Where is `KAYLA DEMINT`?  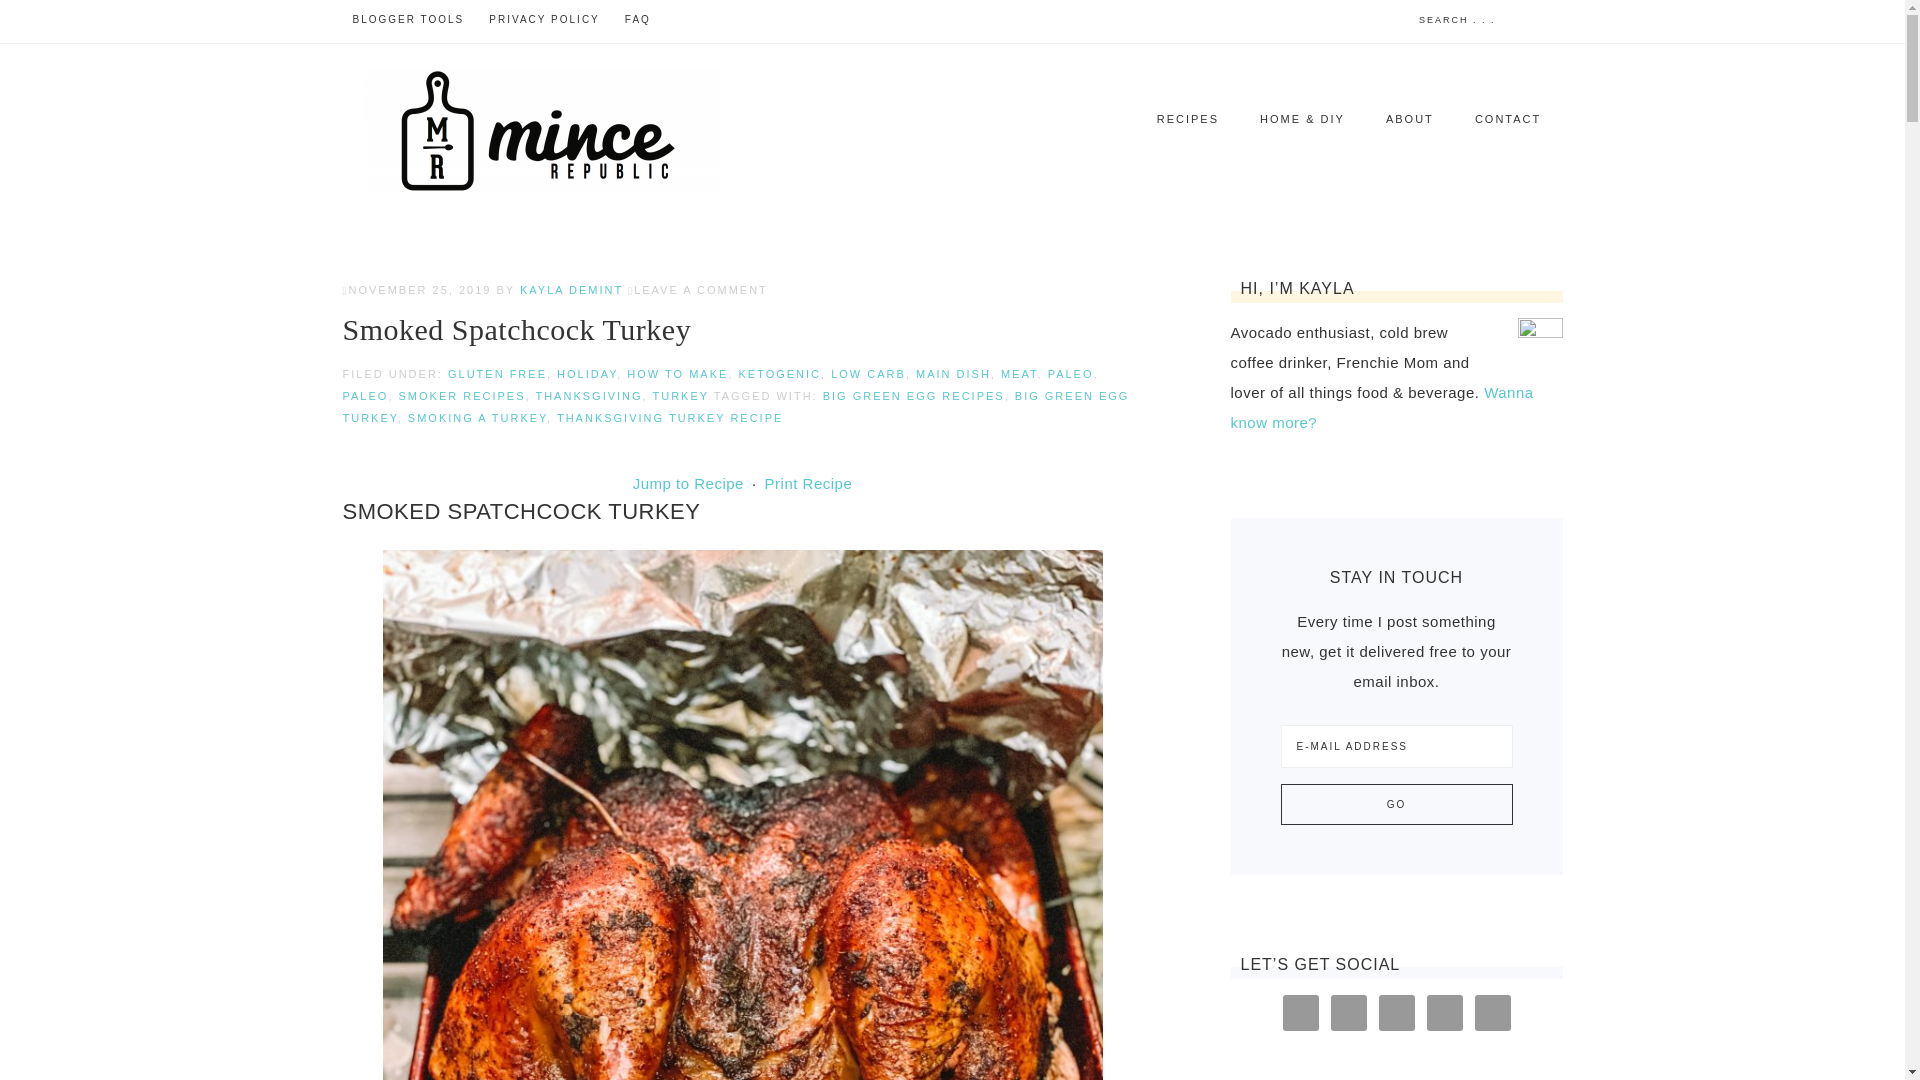 KAYLA DEMINT is located at coordinates (571, 290).